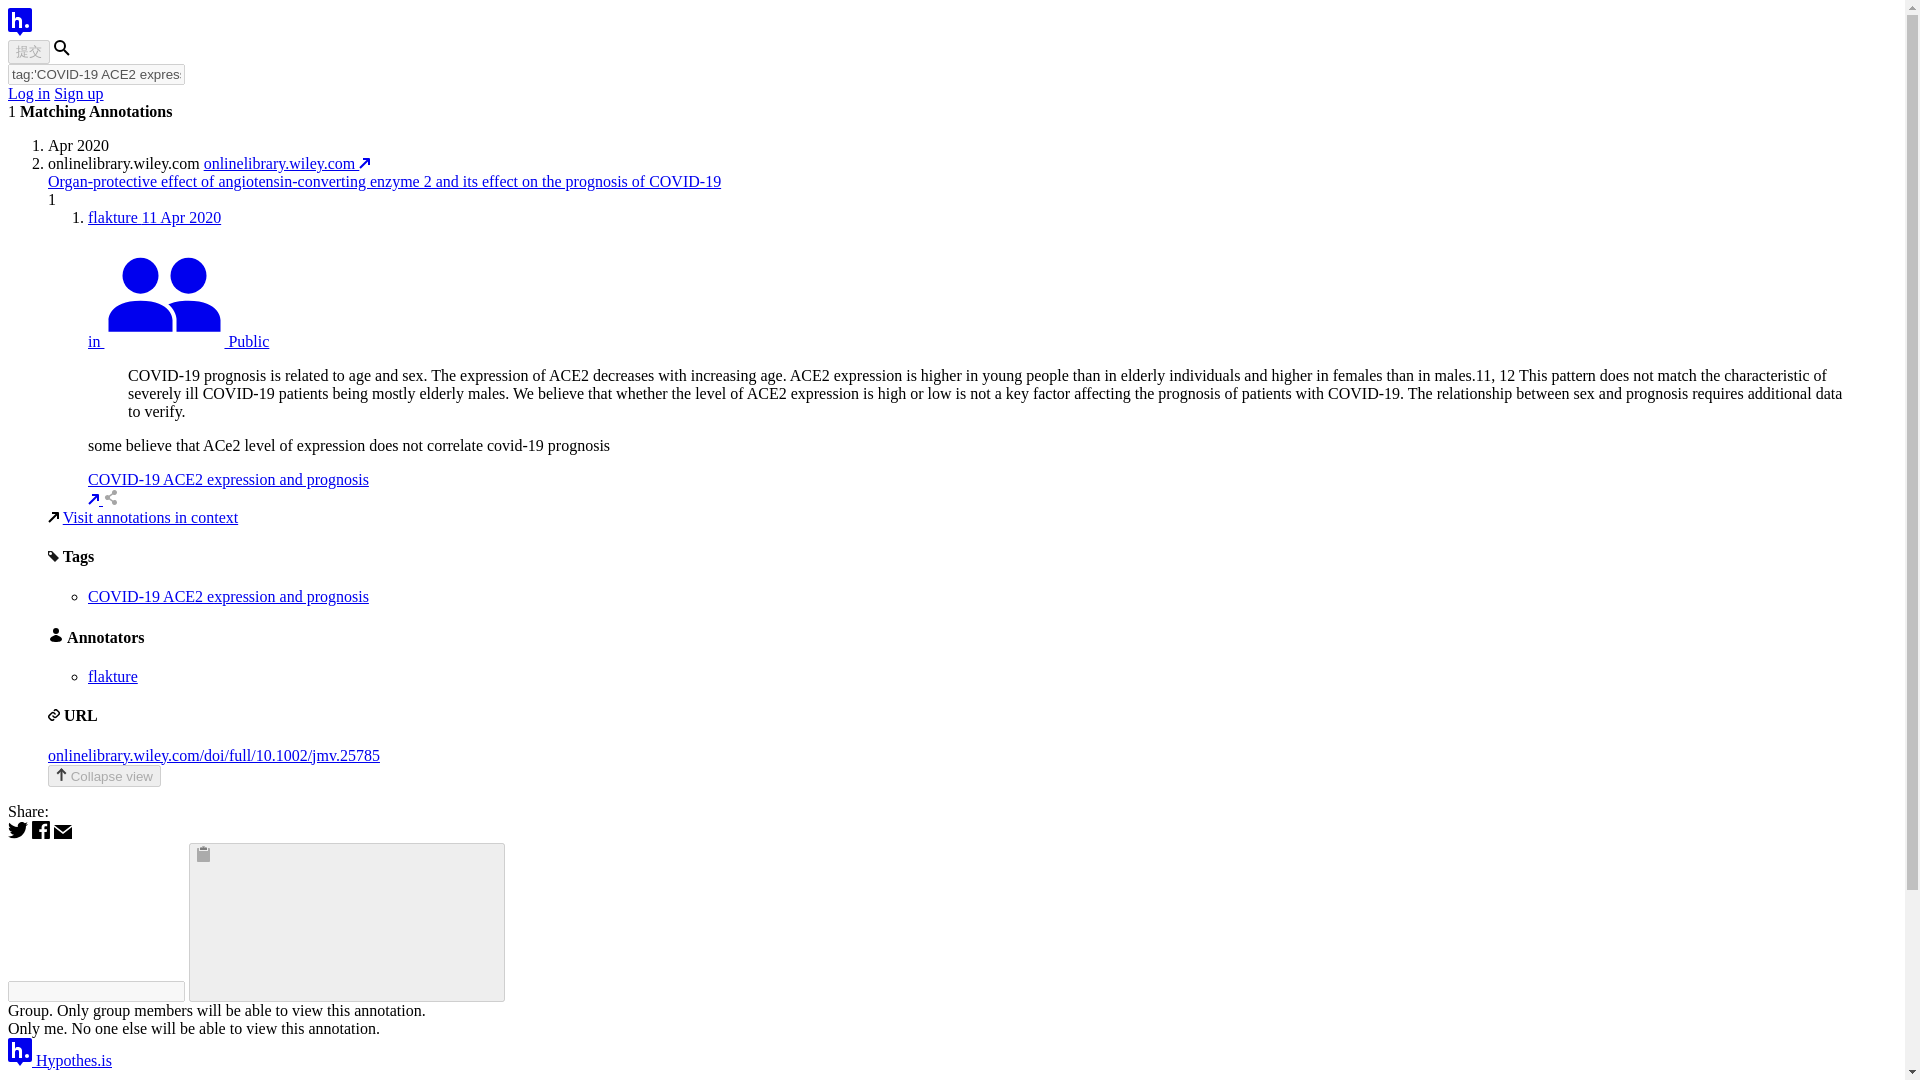  What do you see at coordinates (384, 181) in the screenshot?
I see `expand annotations for this url` at bounding box center [384, 181].